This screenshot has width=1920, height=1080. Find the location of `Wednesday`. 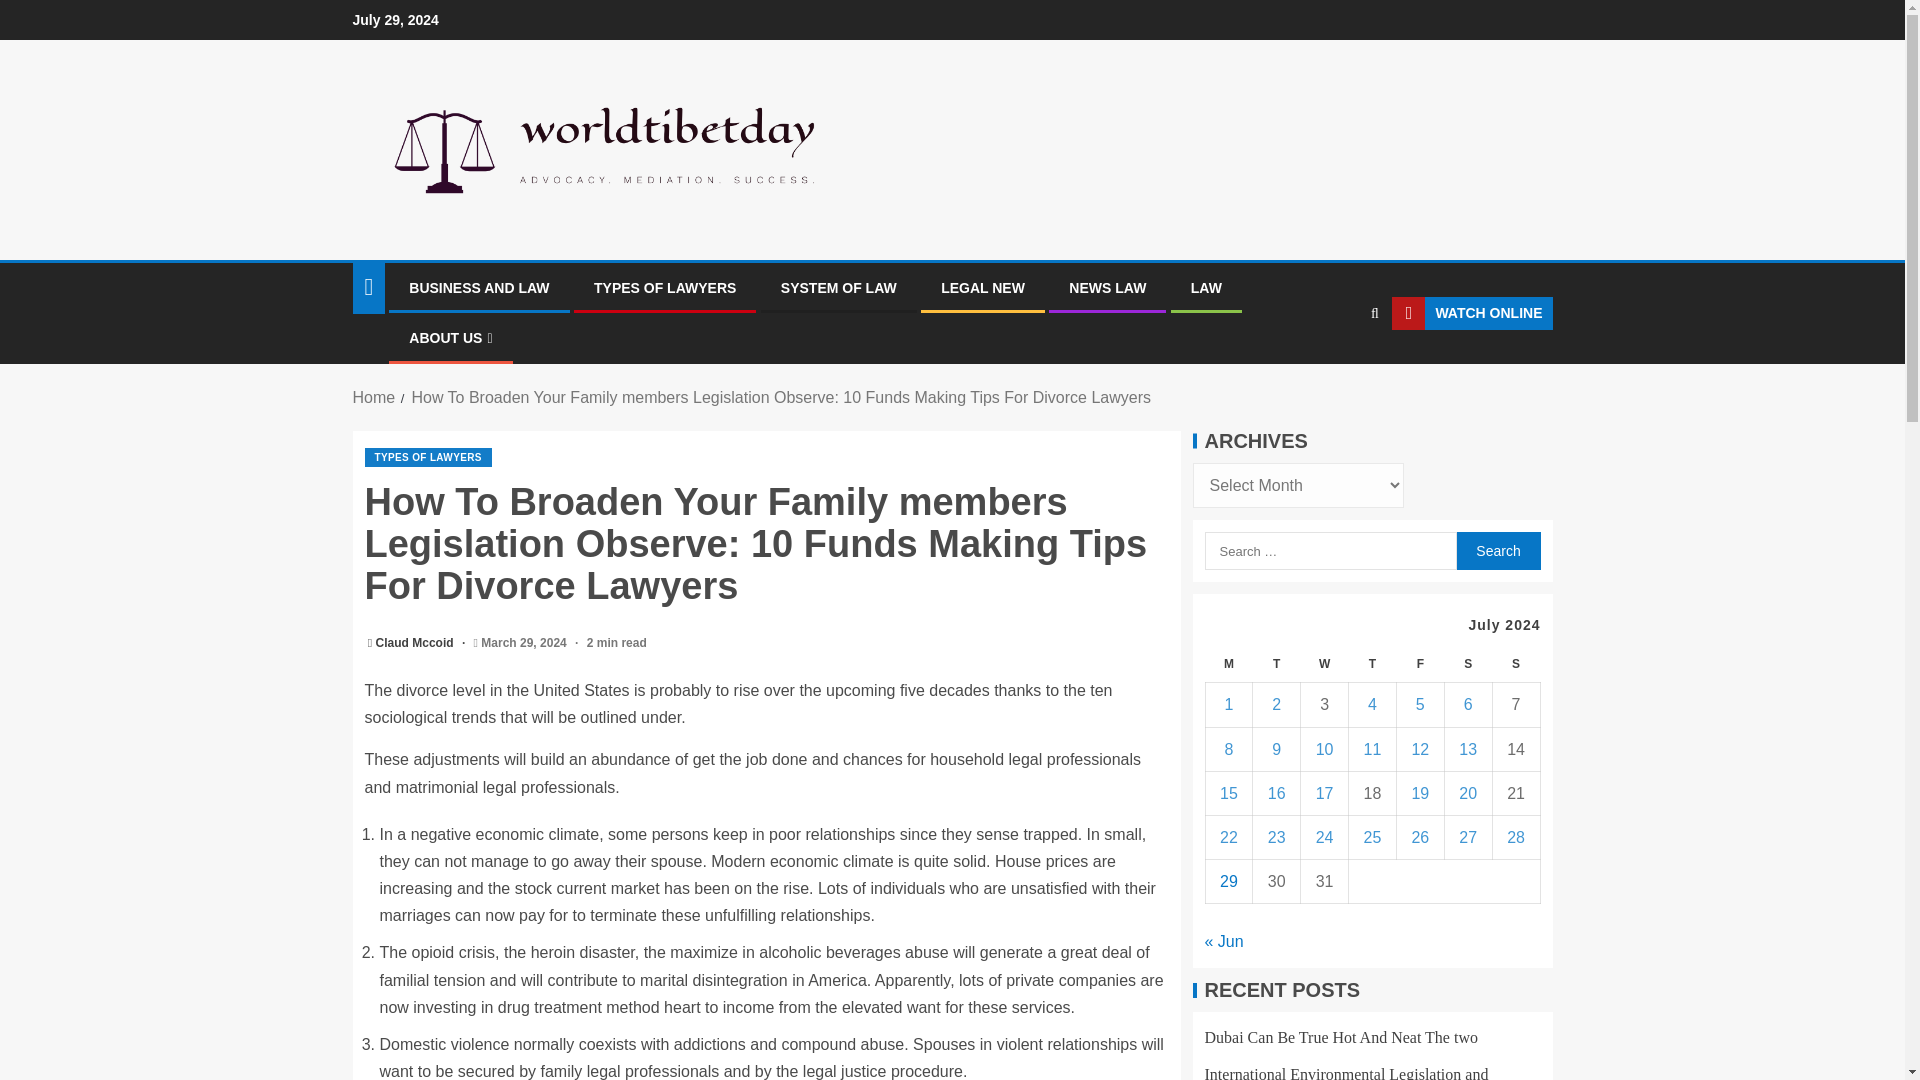

Wednesday is located at coordinates (1325, 664).